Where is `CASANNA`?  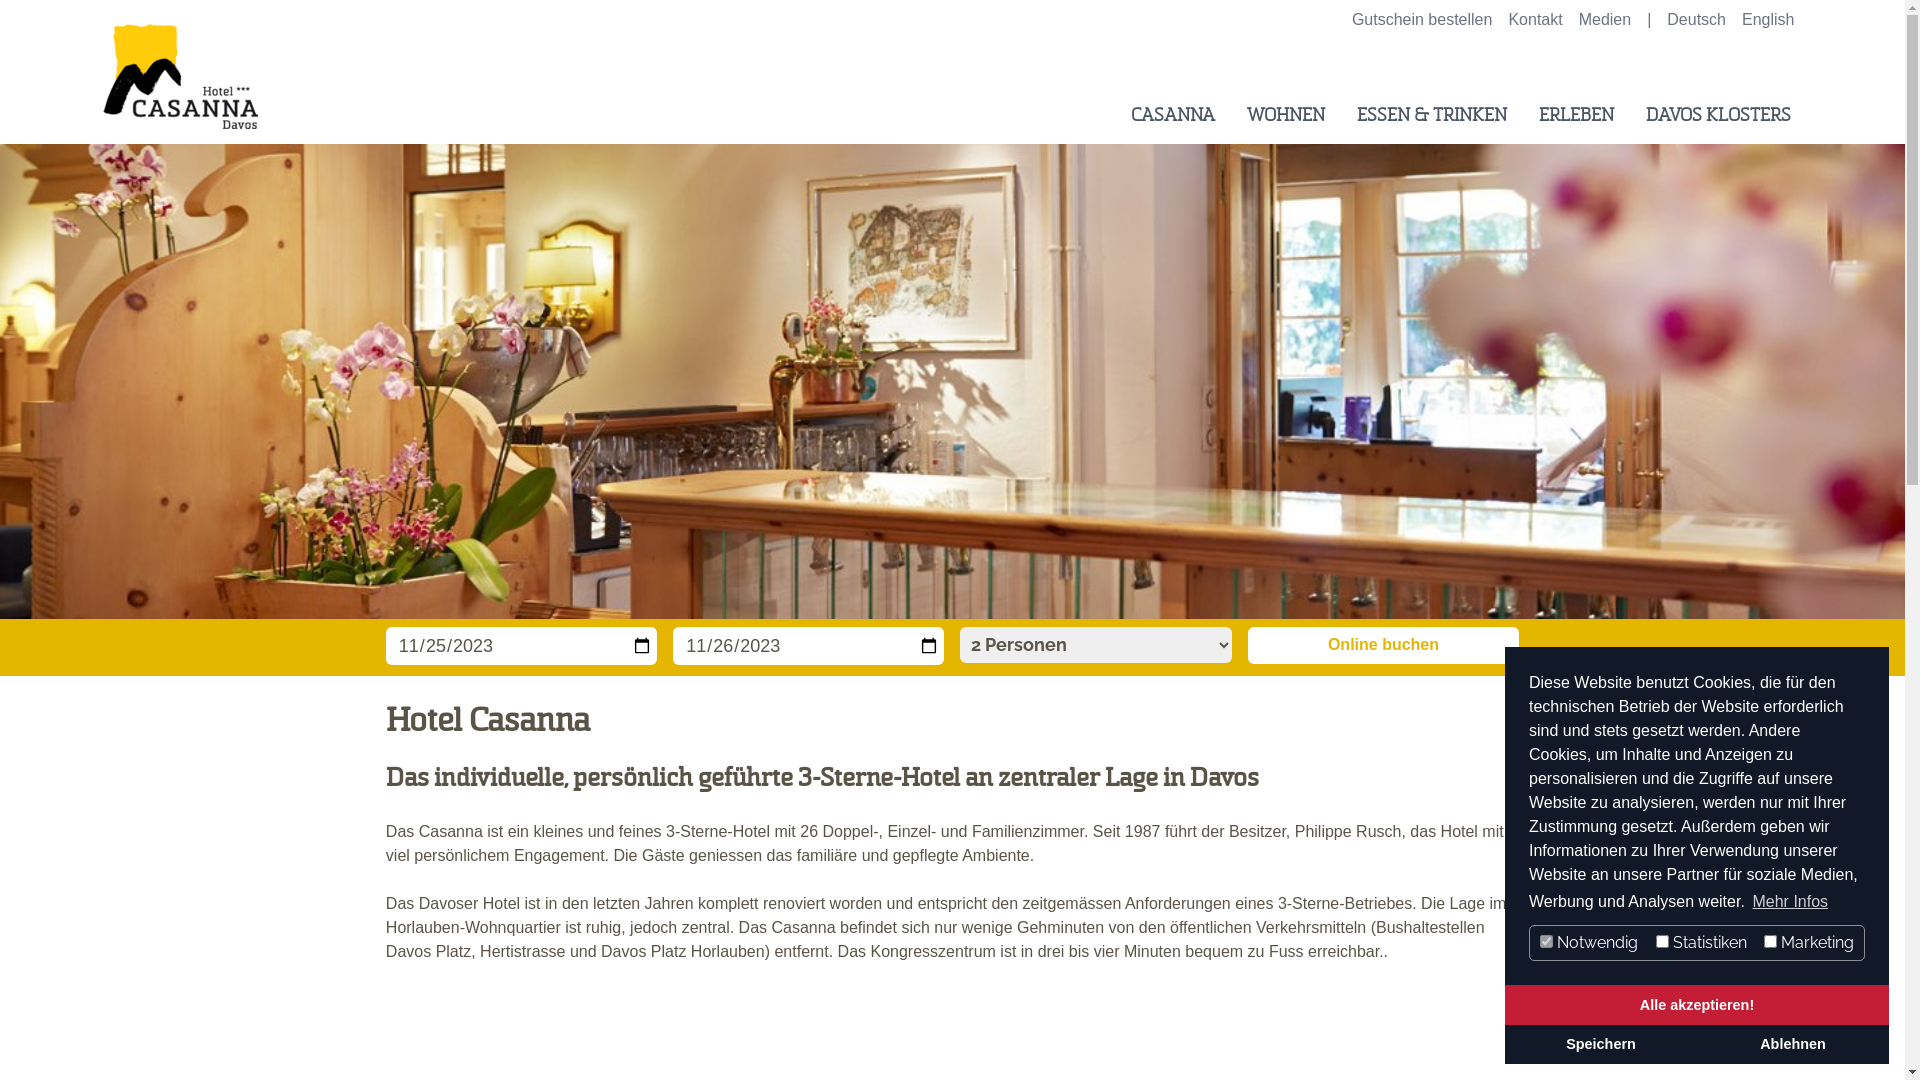 CASANNA is located at coordinates (1164, 116).